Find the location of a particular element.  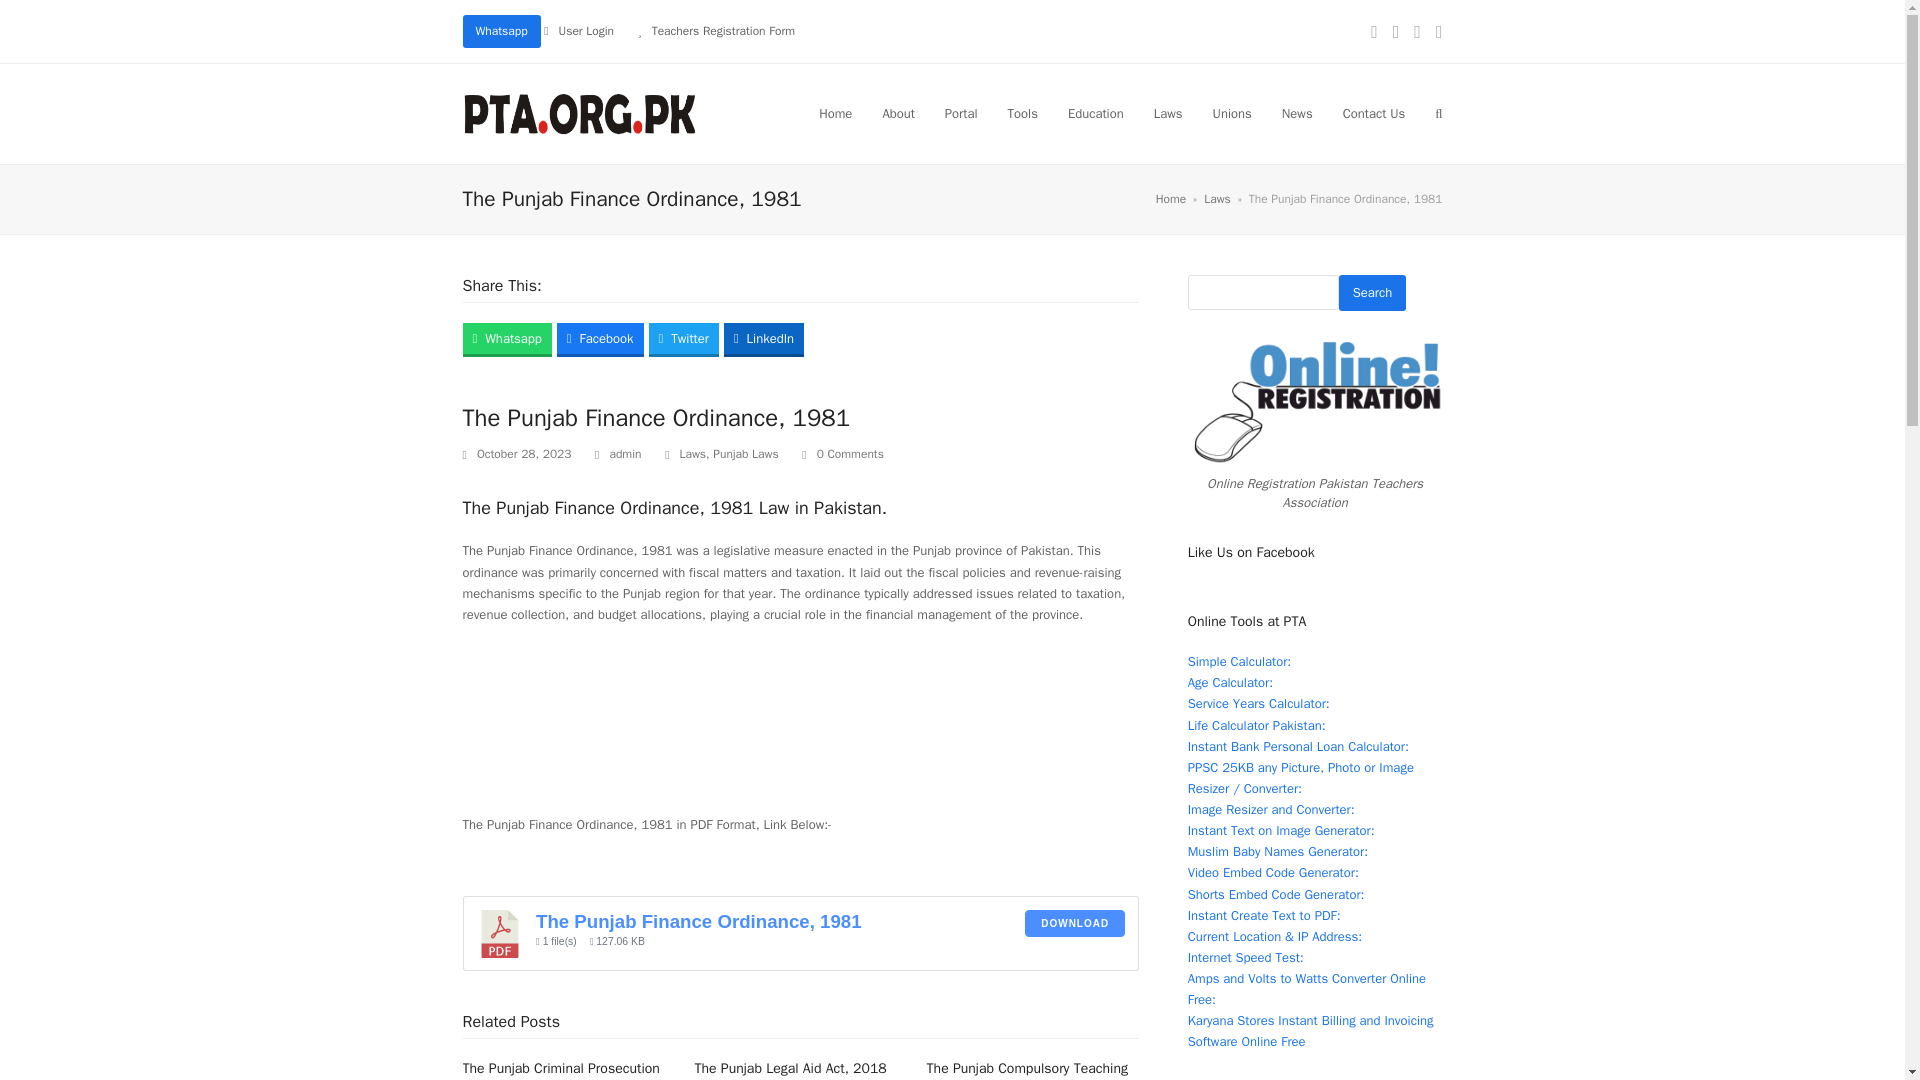

0 Comments is located at coordinates (842, 454).